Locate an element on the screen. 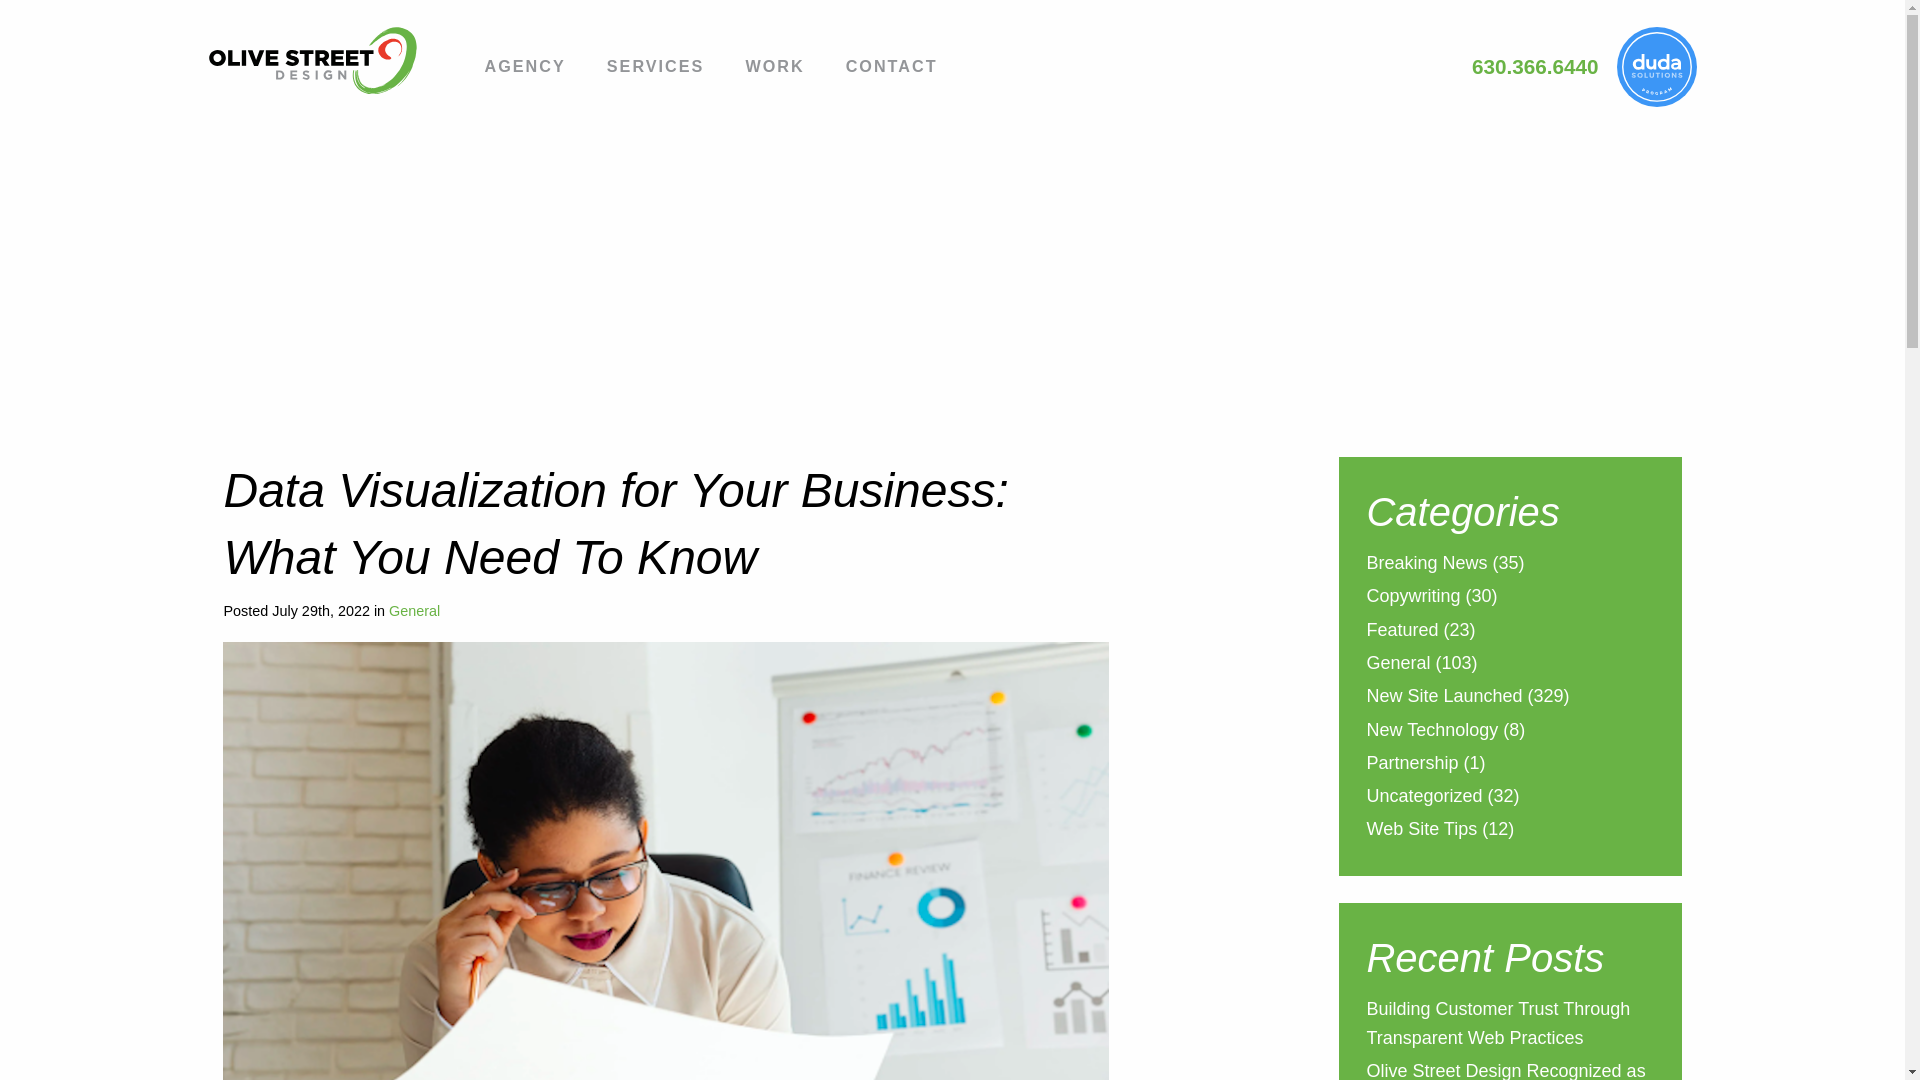 The height and width of the screenshot is (1080, 1920). Partnership is located at coordinates (1411, 764).